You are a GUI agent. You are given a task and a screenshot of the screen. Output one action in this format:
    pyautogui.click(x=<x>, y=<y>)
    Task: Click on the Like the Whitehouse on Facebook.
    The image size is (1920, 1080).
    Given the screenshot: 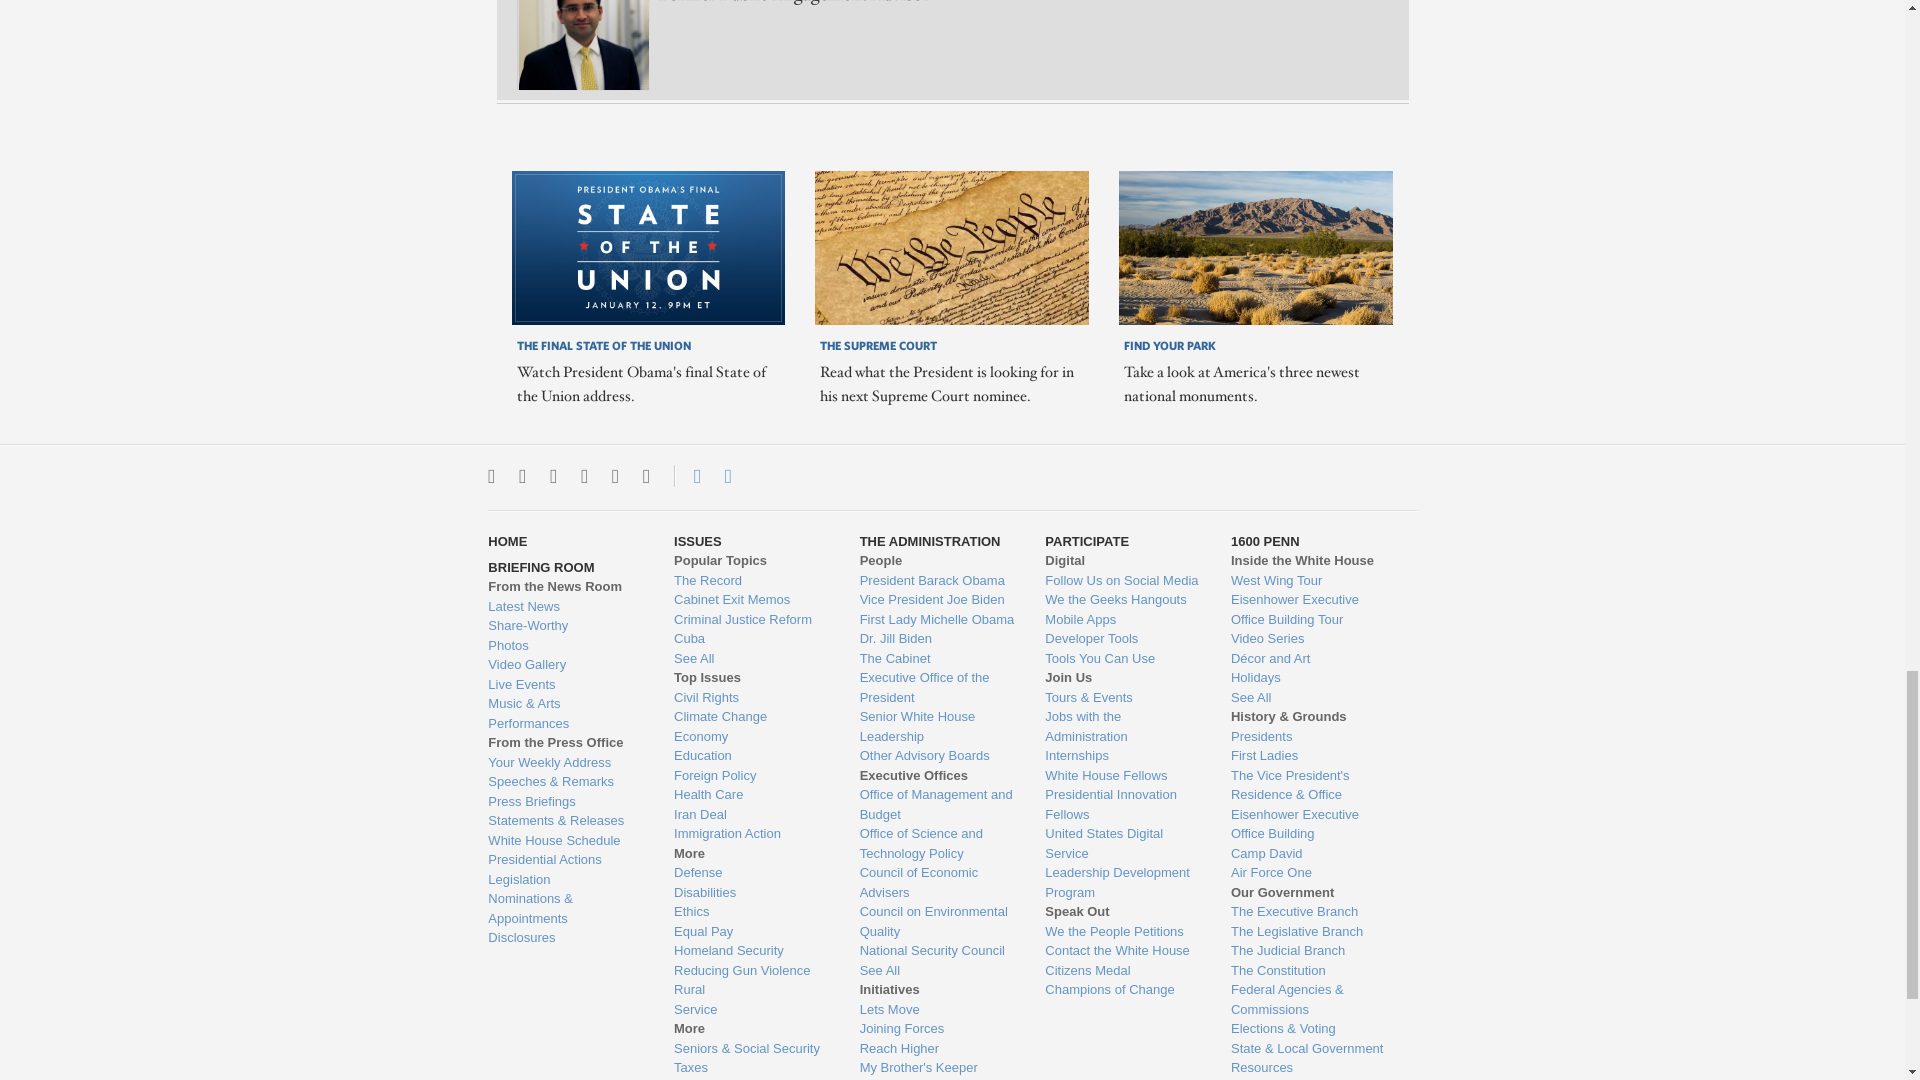 What is the action you would take?
    pyautogui.click(x=552, y=476)
    